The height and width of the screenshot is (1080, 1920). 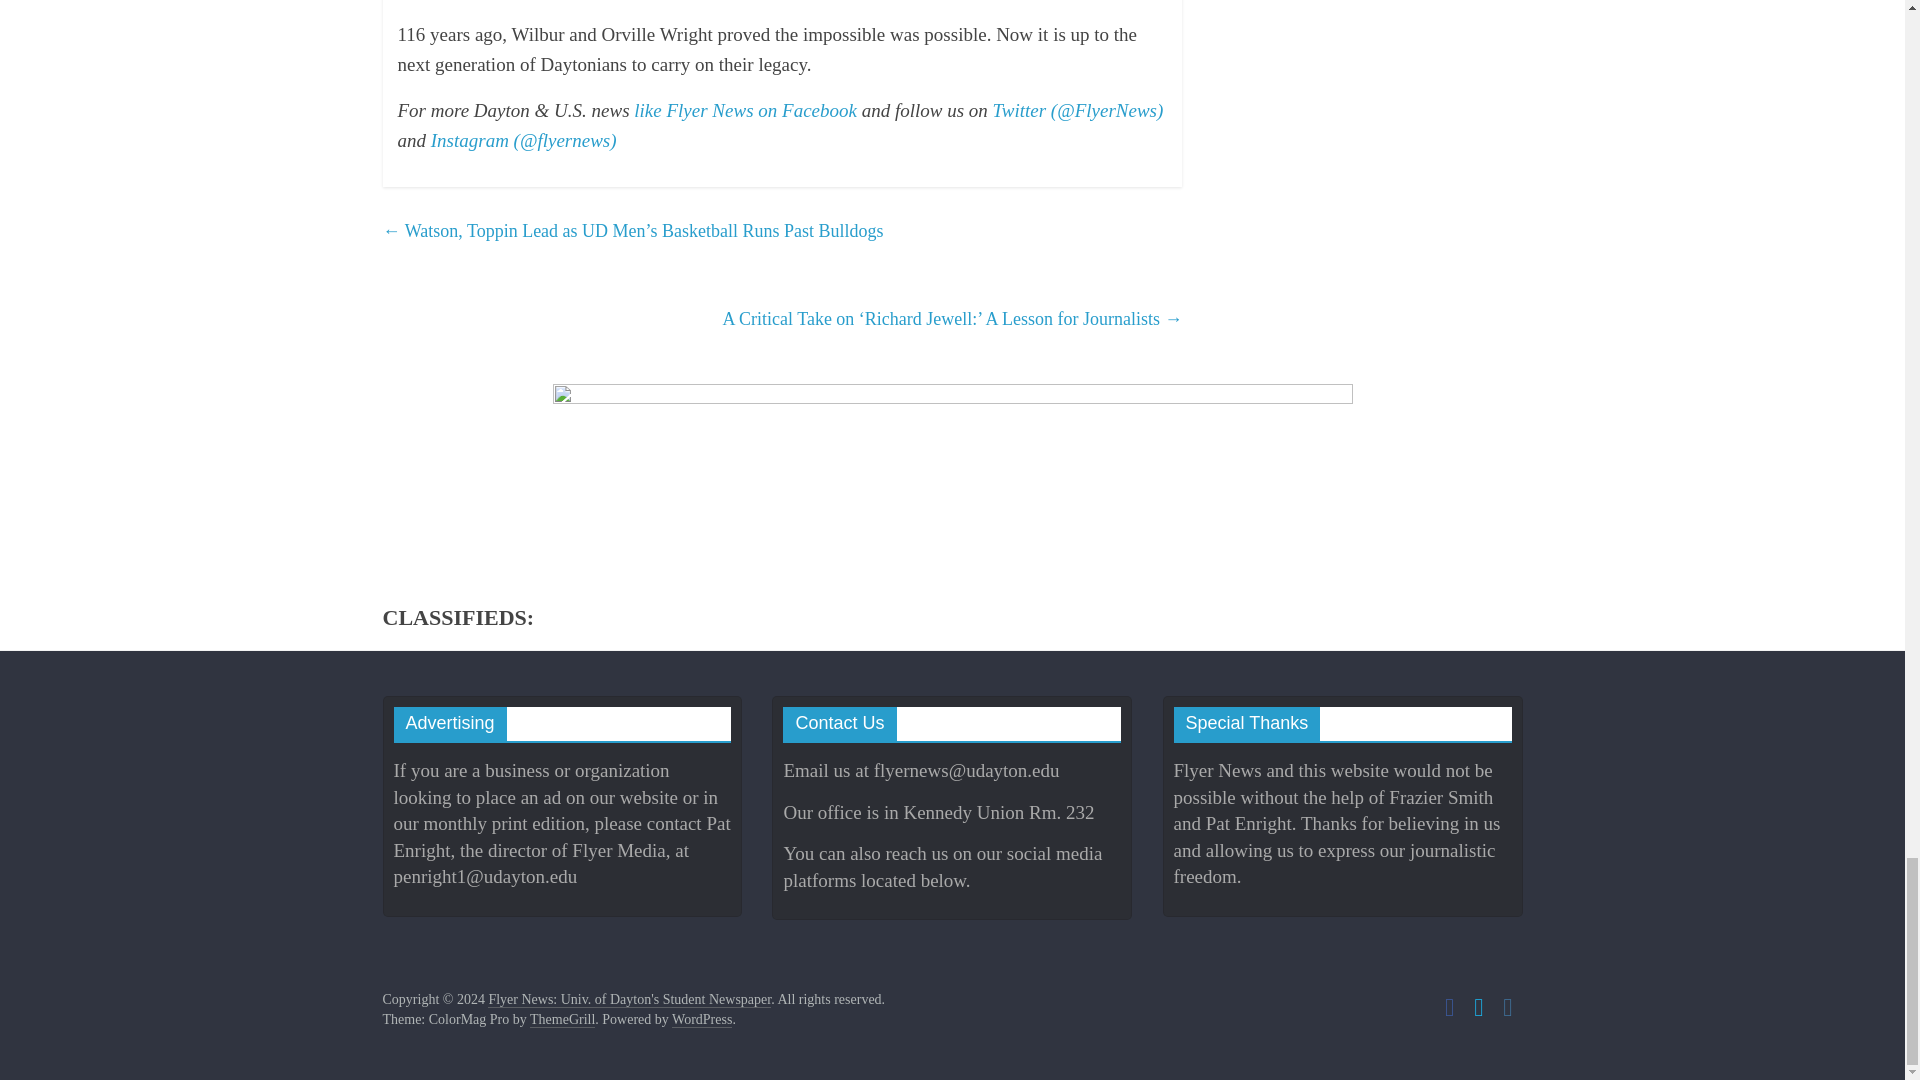 What do you see at coordinates (562, 1020) in the screenshot?
I see `ThemeGrill` at bounding box center [562, 1020].